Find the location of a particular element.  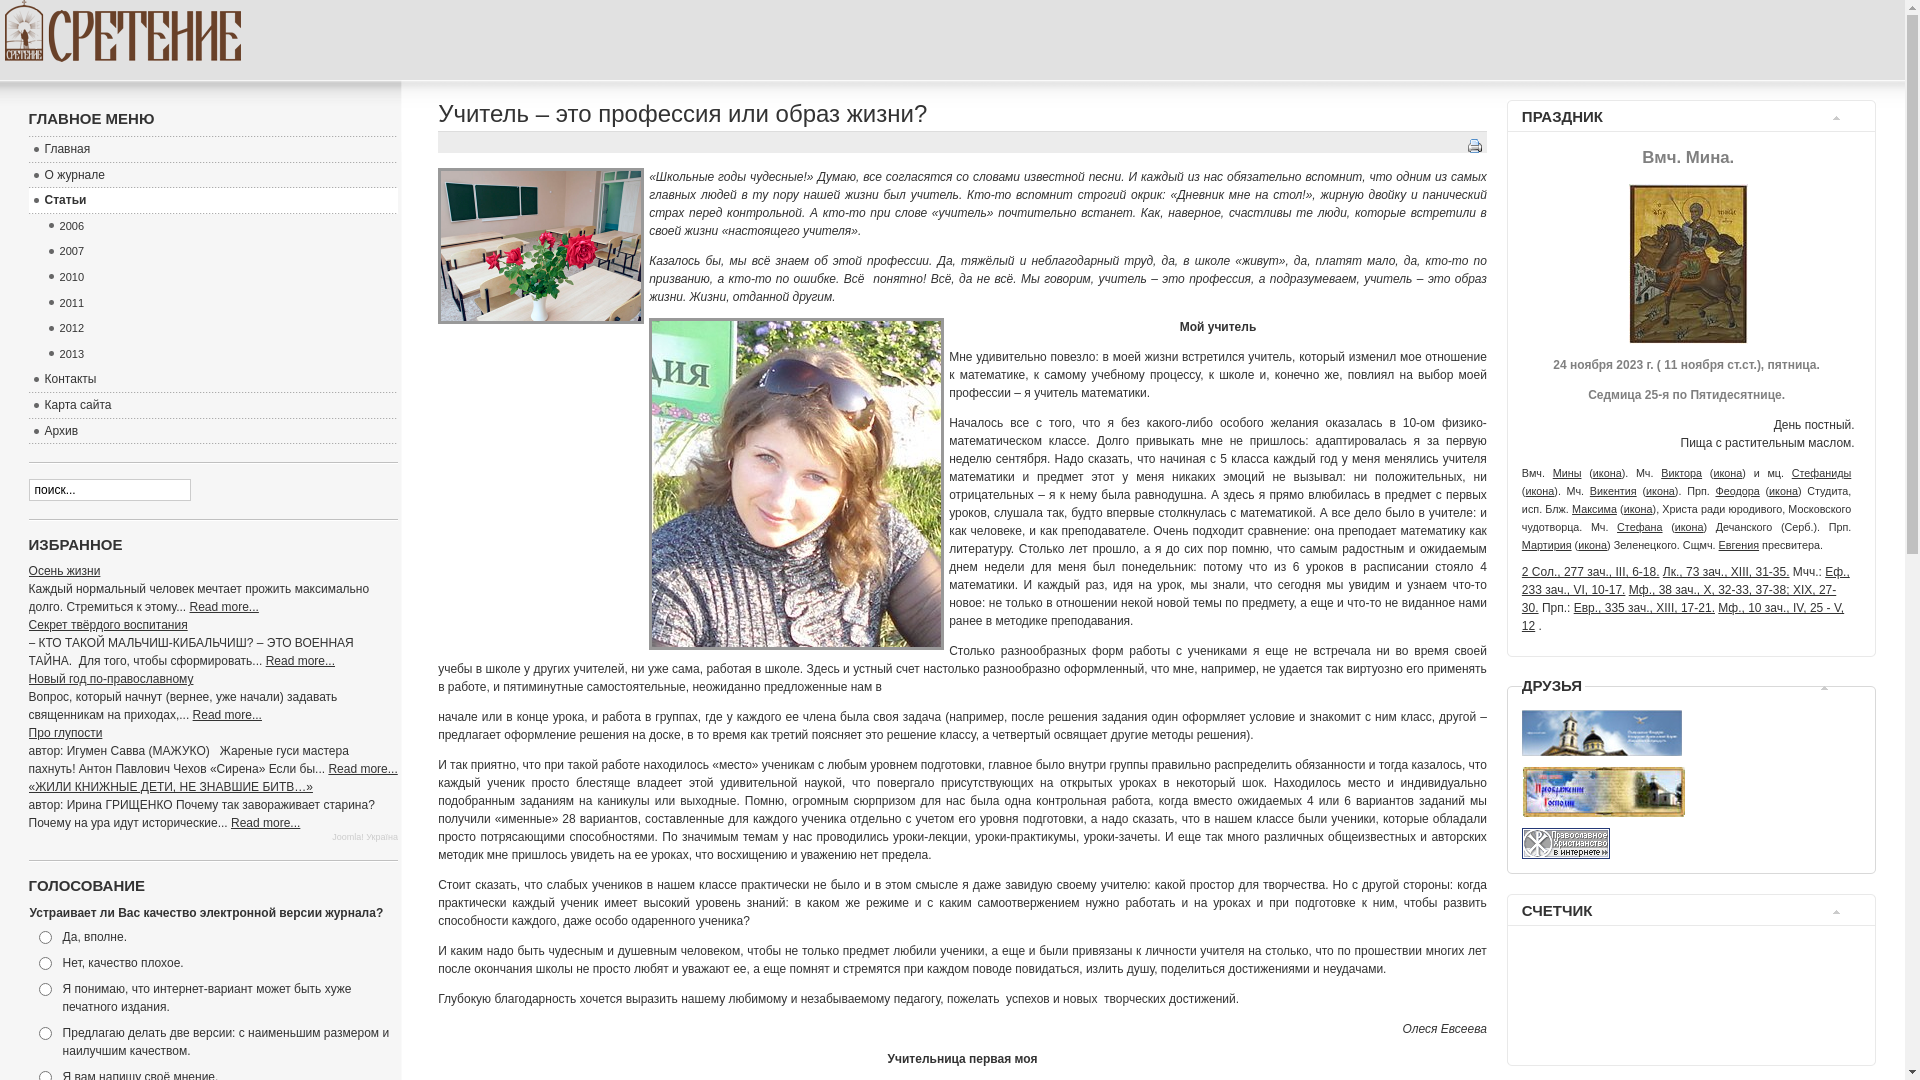

Read more... is located at coordinates (228, 715).